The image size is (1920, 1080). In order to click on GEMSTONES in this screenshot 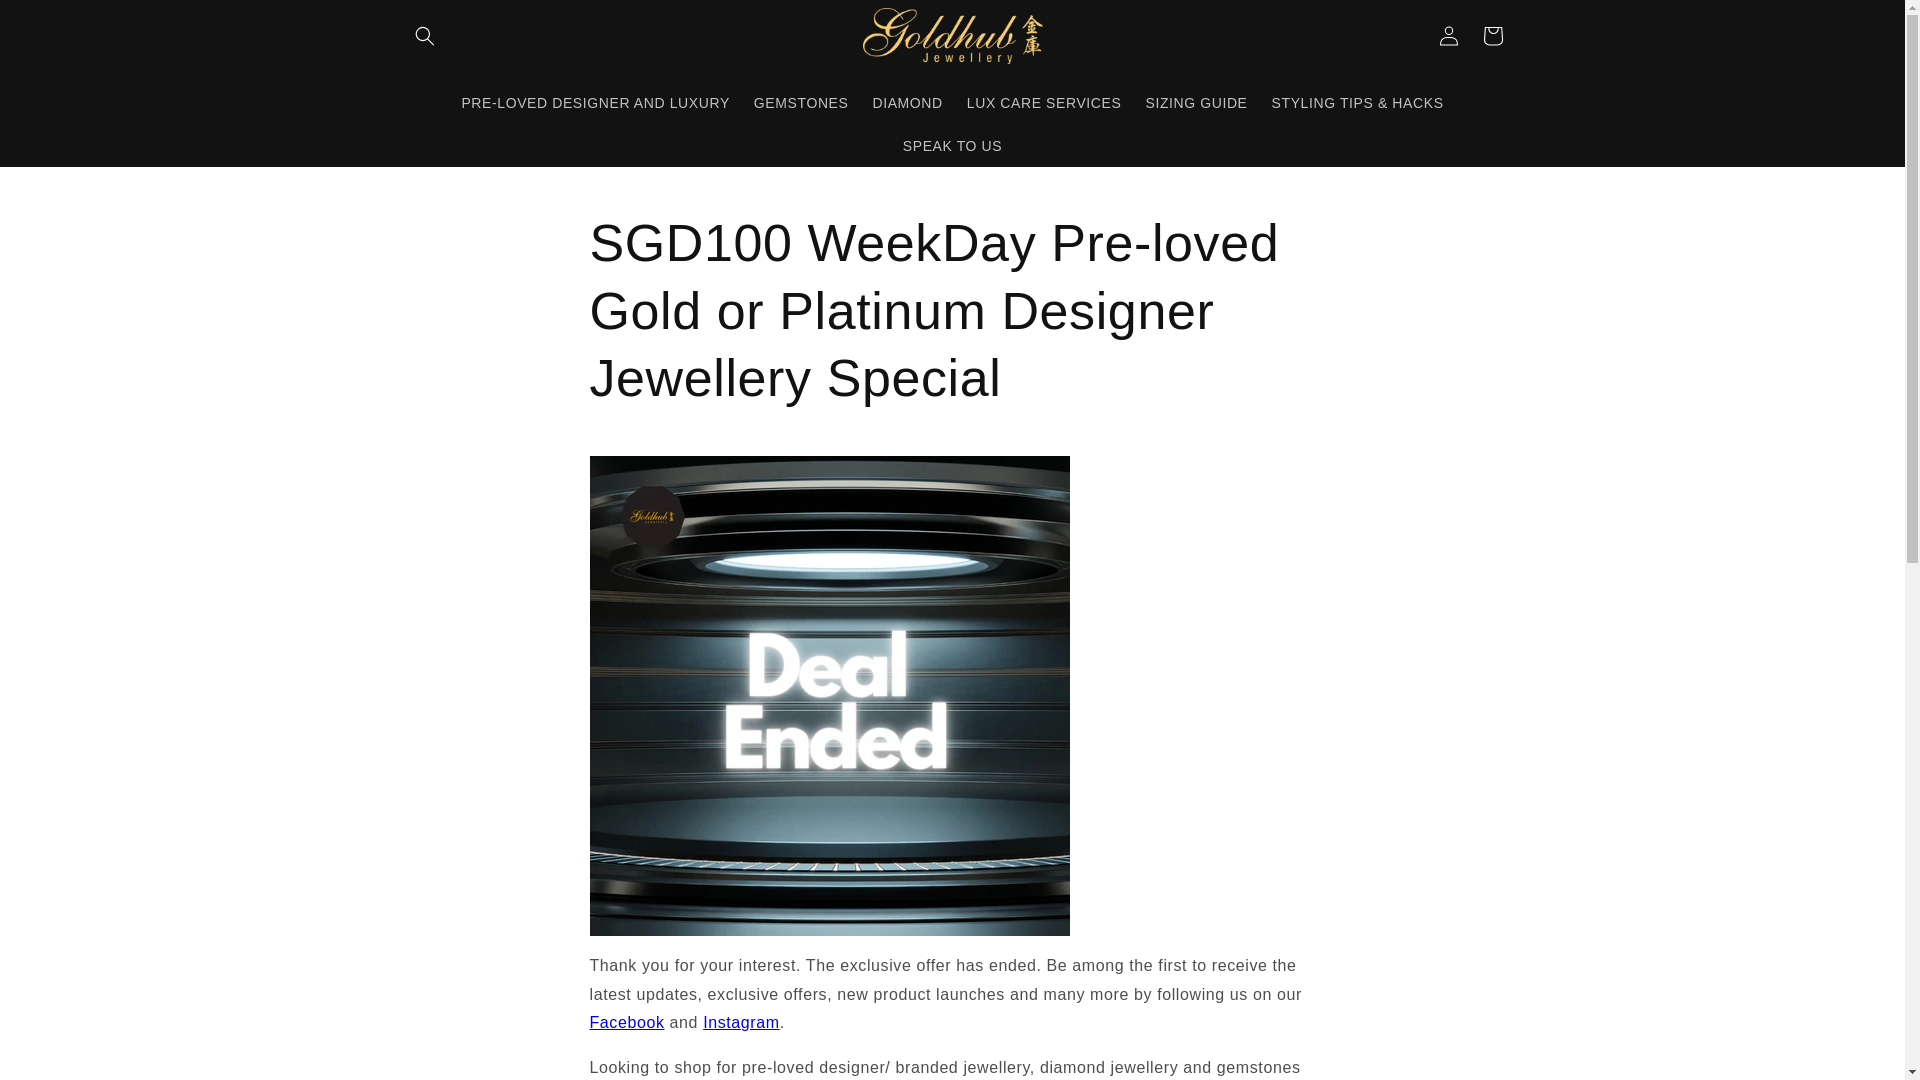, I will do `click(800, 103)`.